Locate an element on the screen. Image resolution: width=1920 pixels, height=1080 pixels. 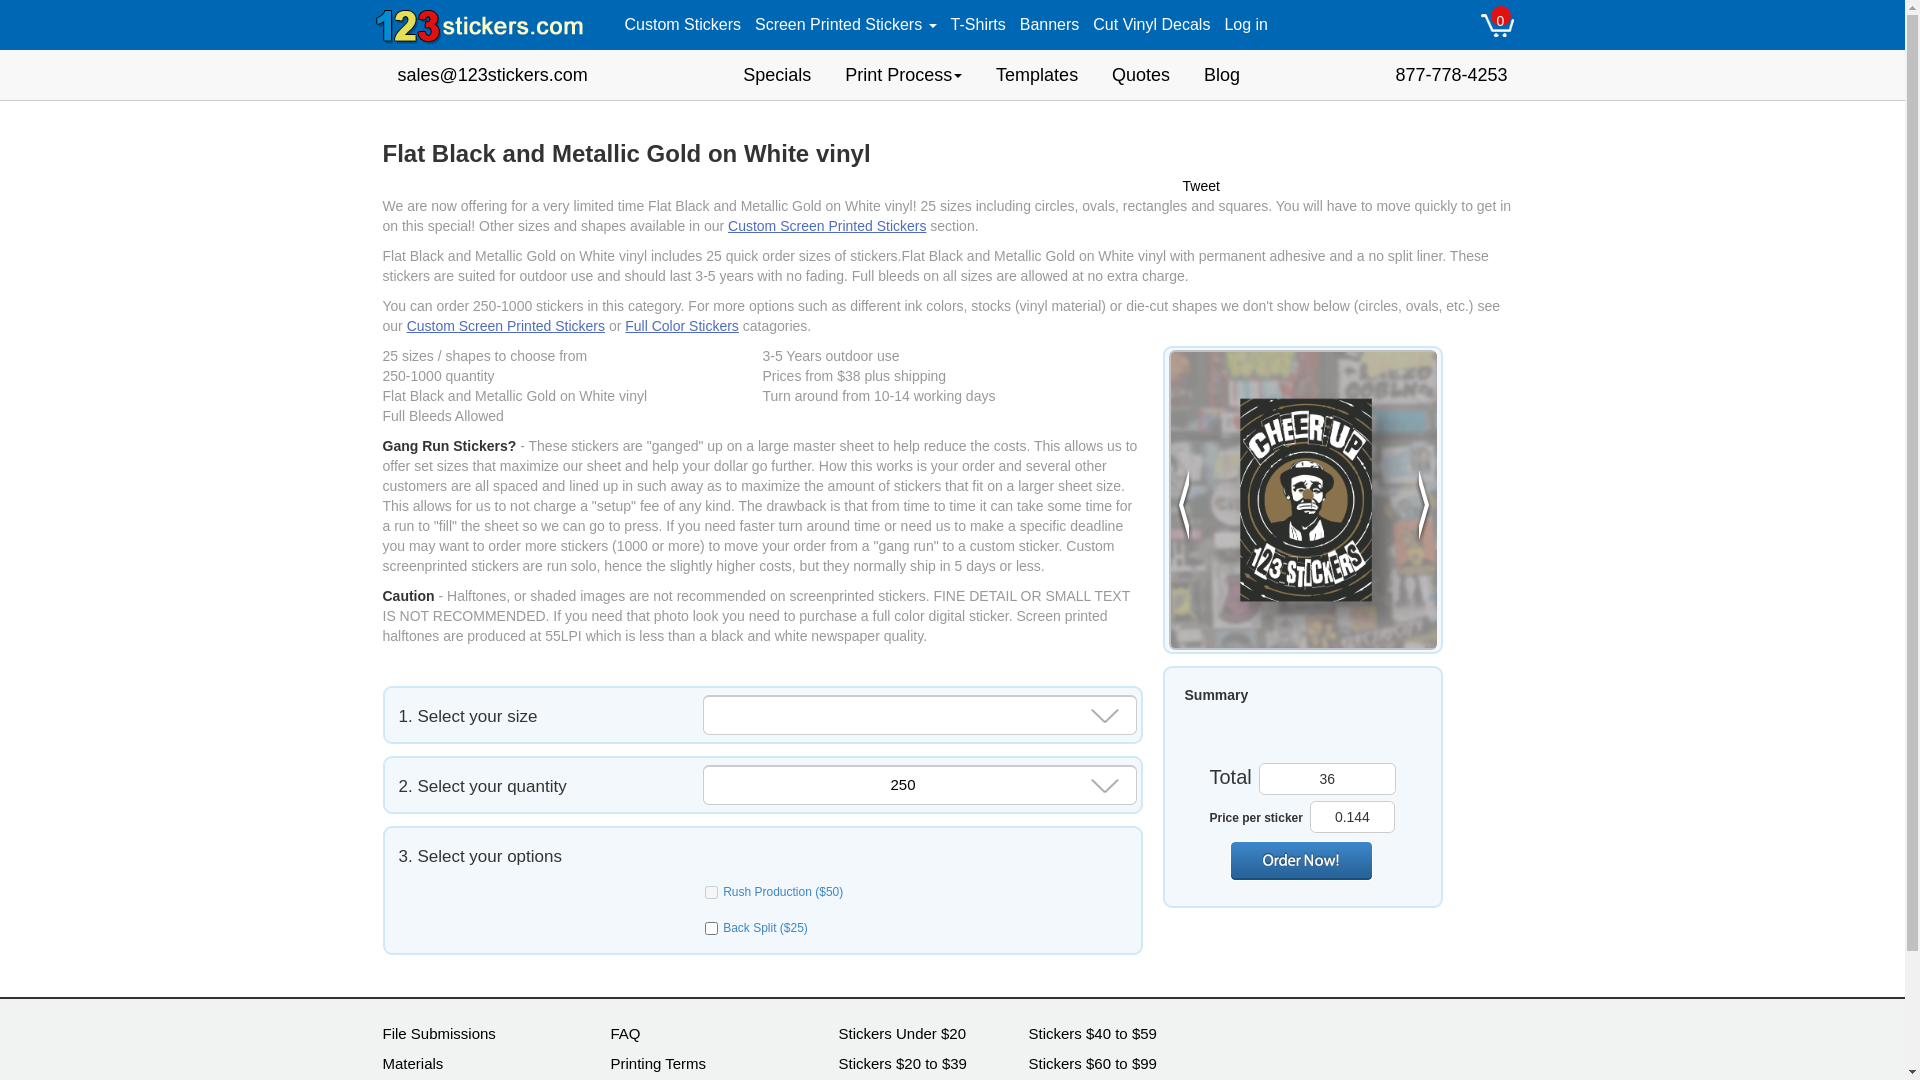
Previous is located at coordinates (1183, 508).